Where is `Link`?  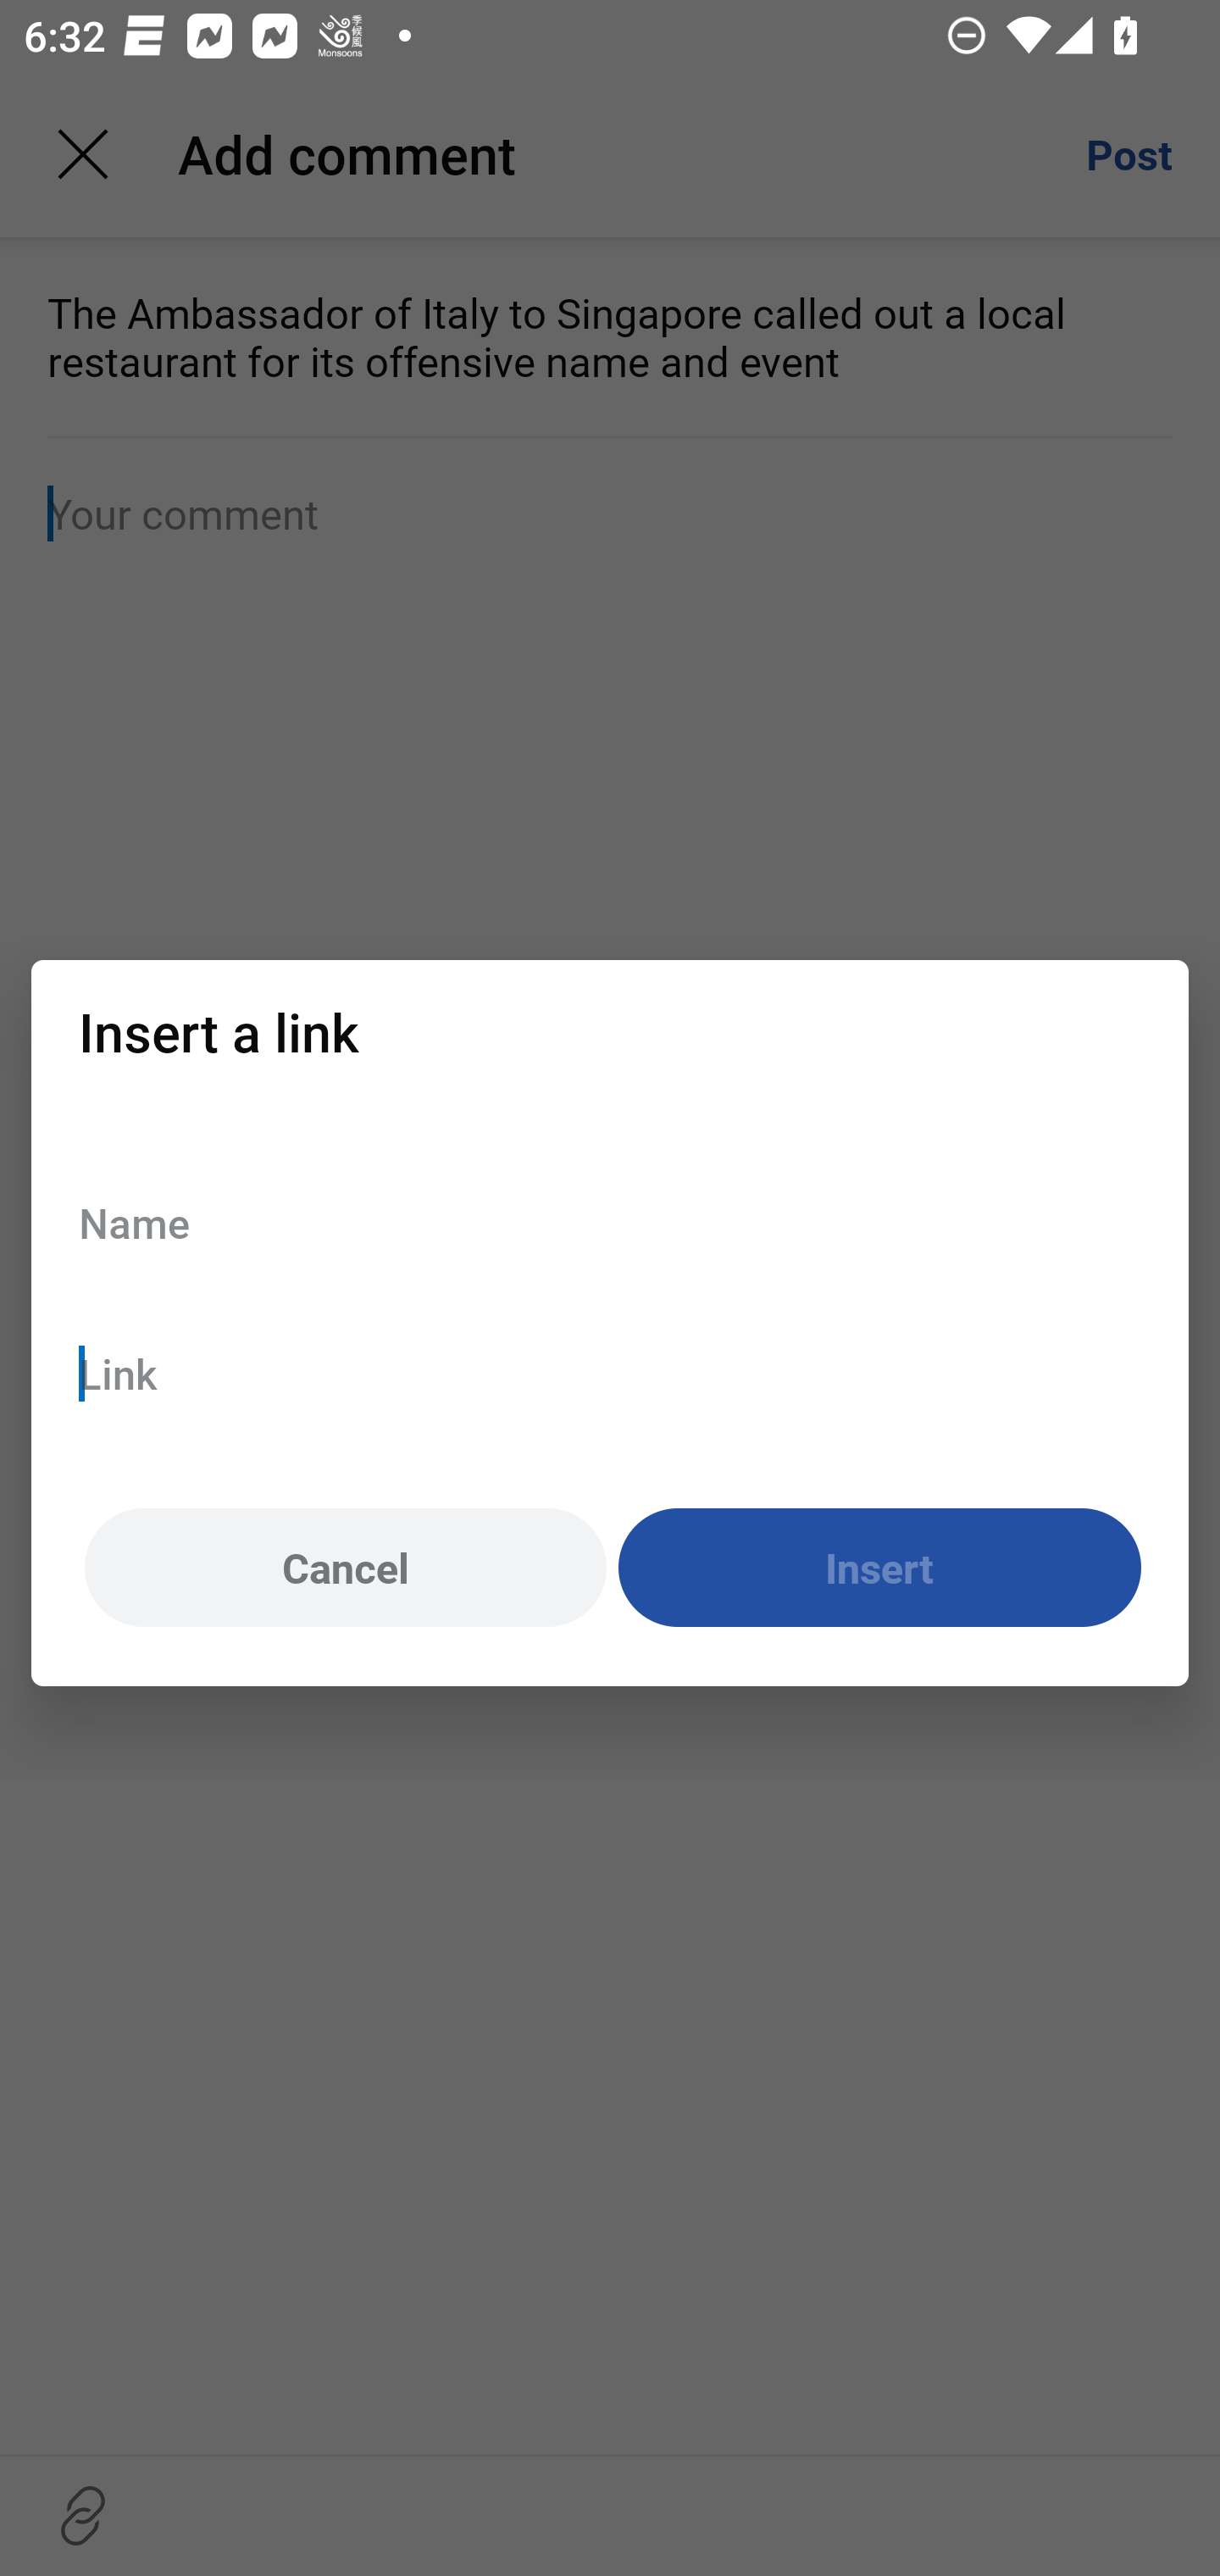 Link is located at coordinates (610, 1373).